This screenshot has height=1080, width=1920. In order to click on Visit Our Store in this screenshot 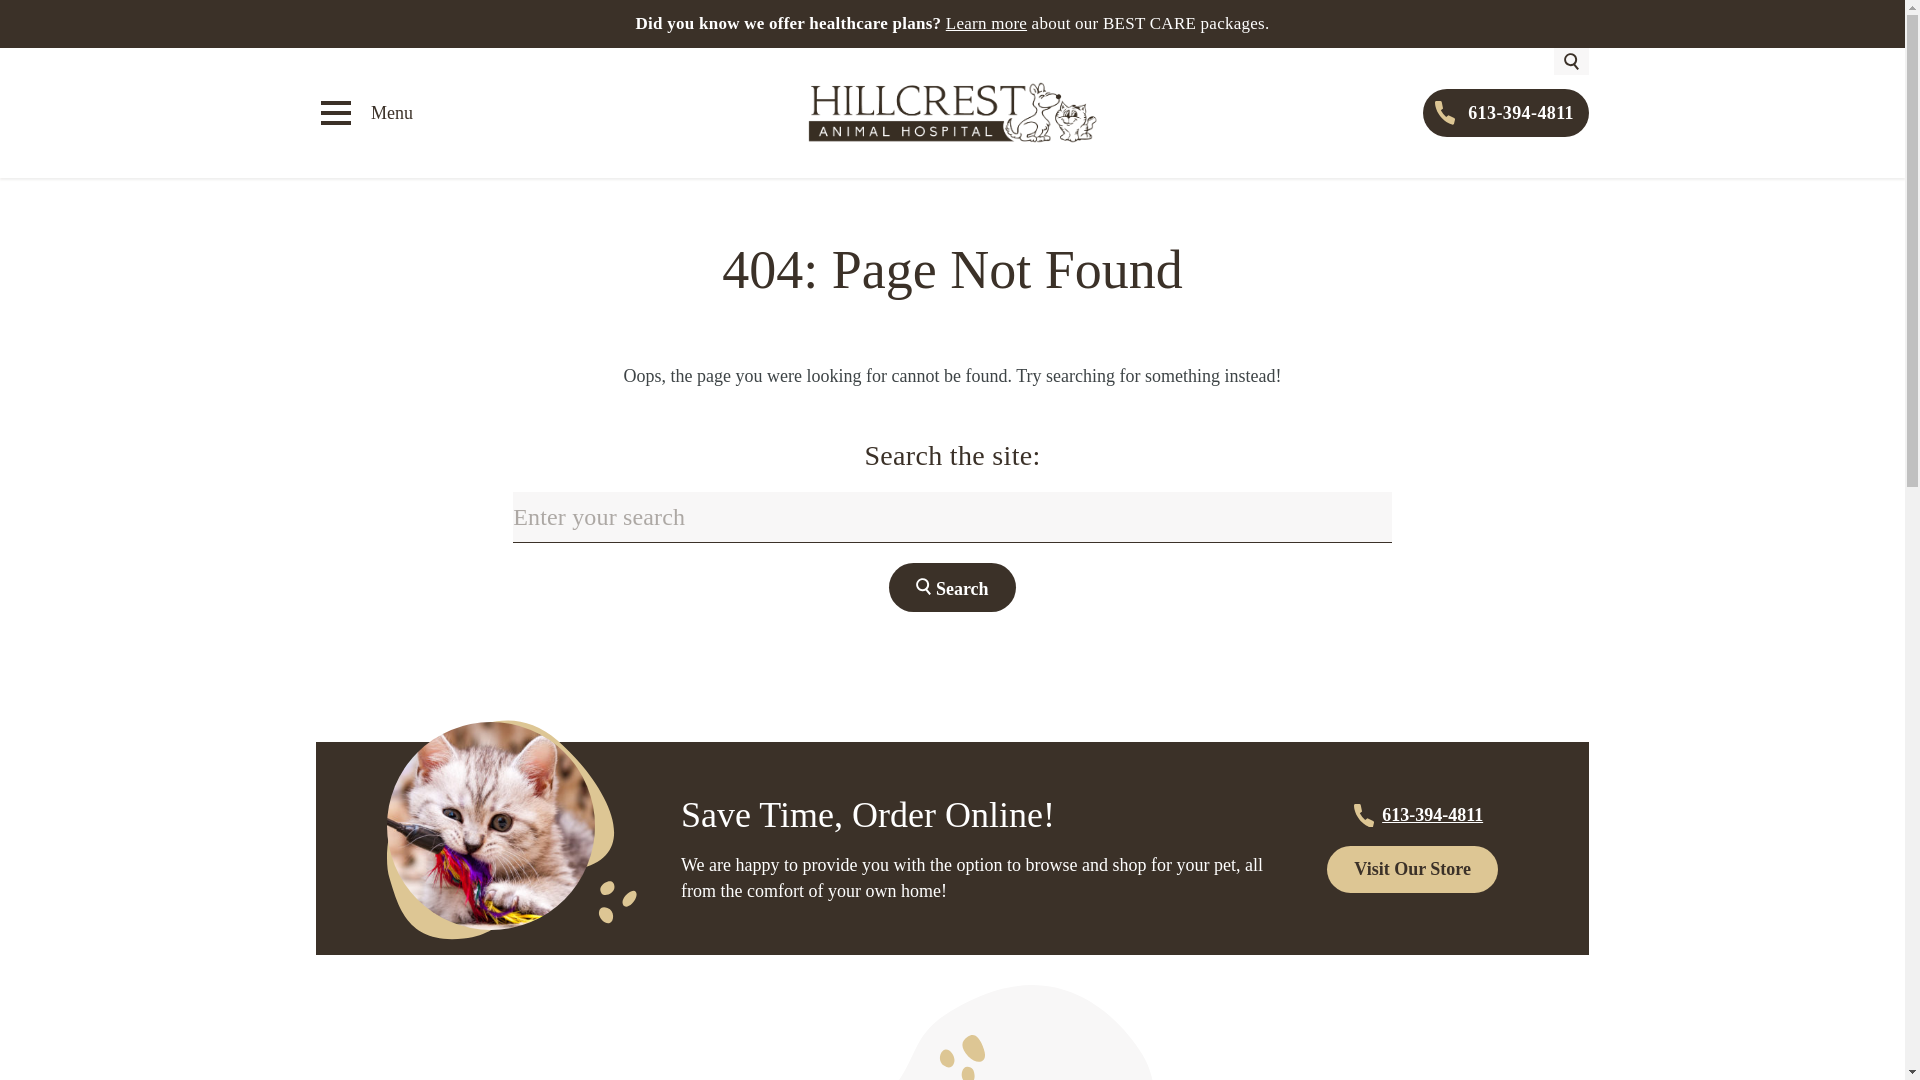, I will do `click(1412, 869)`.